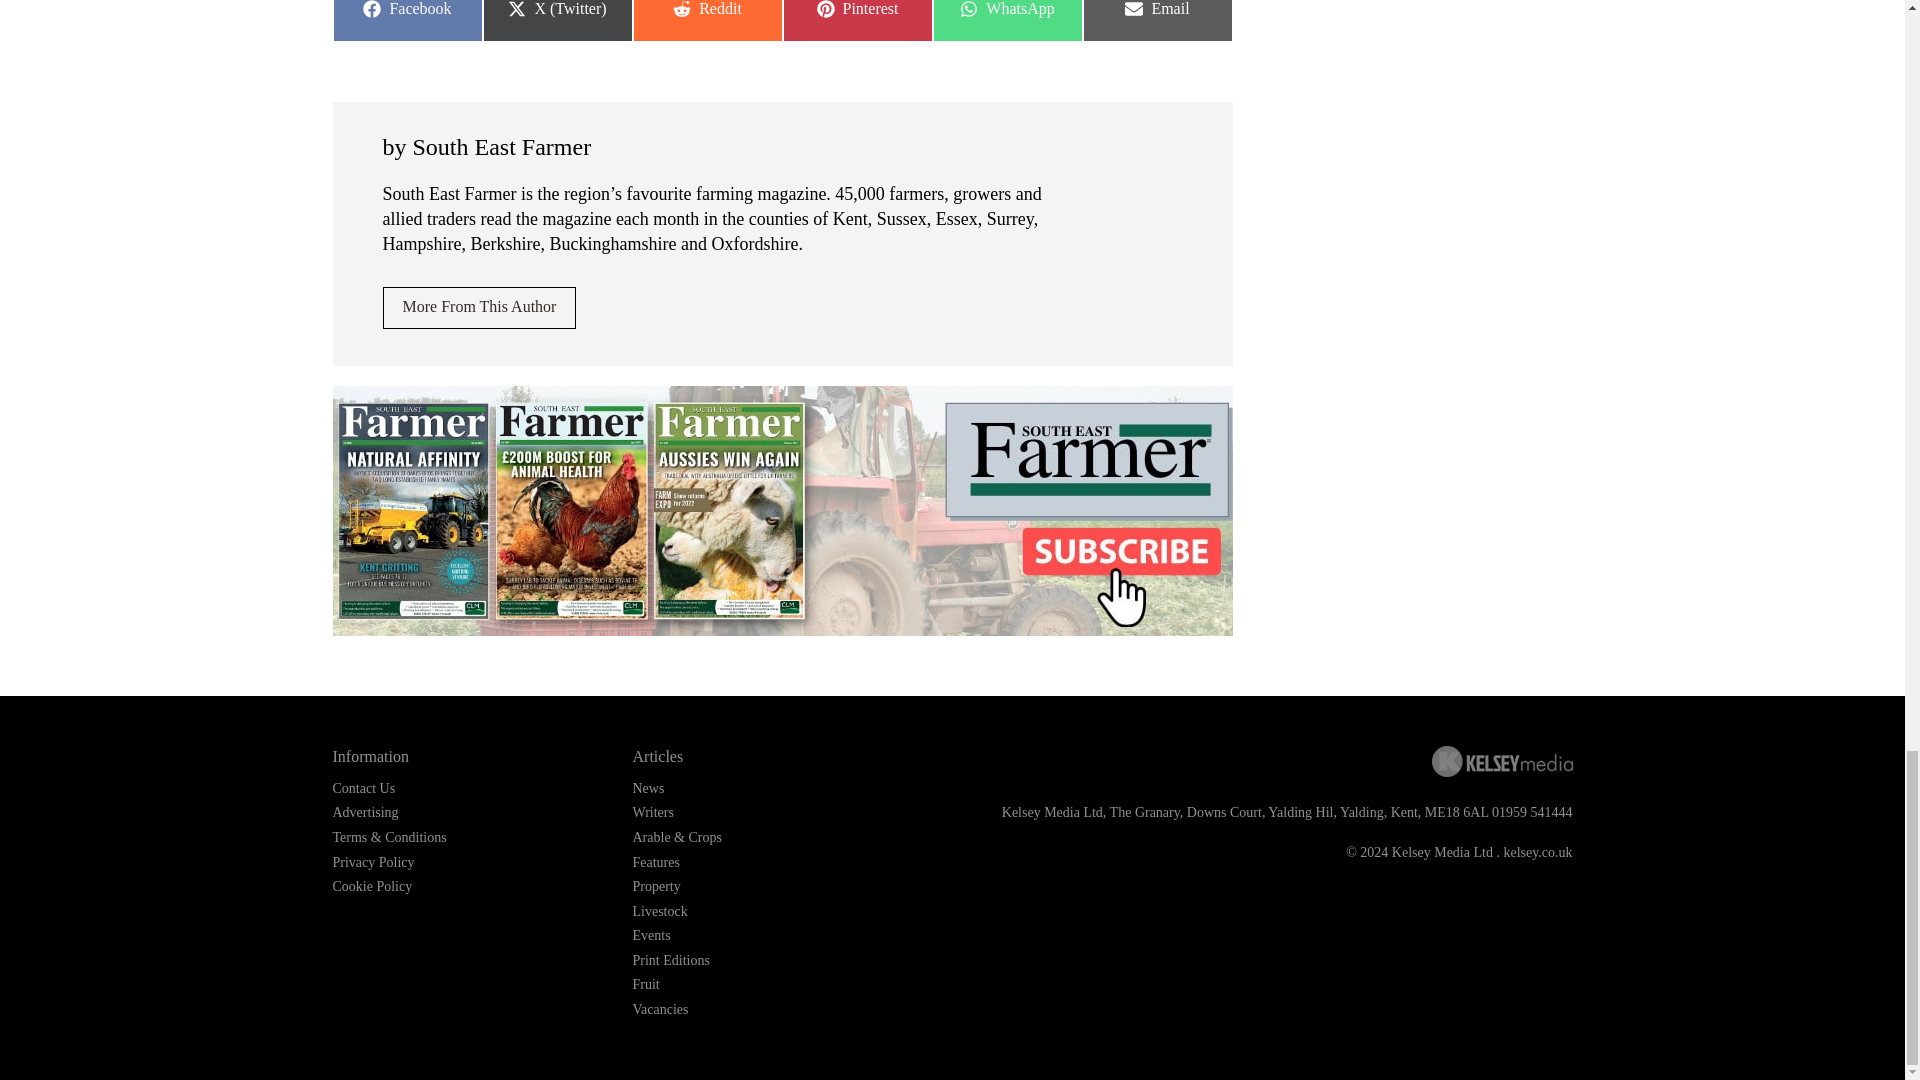 The height and width of the screenshot is (1080, 1920). I want to click on Contact Us, so click(406, 21).